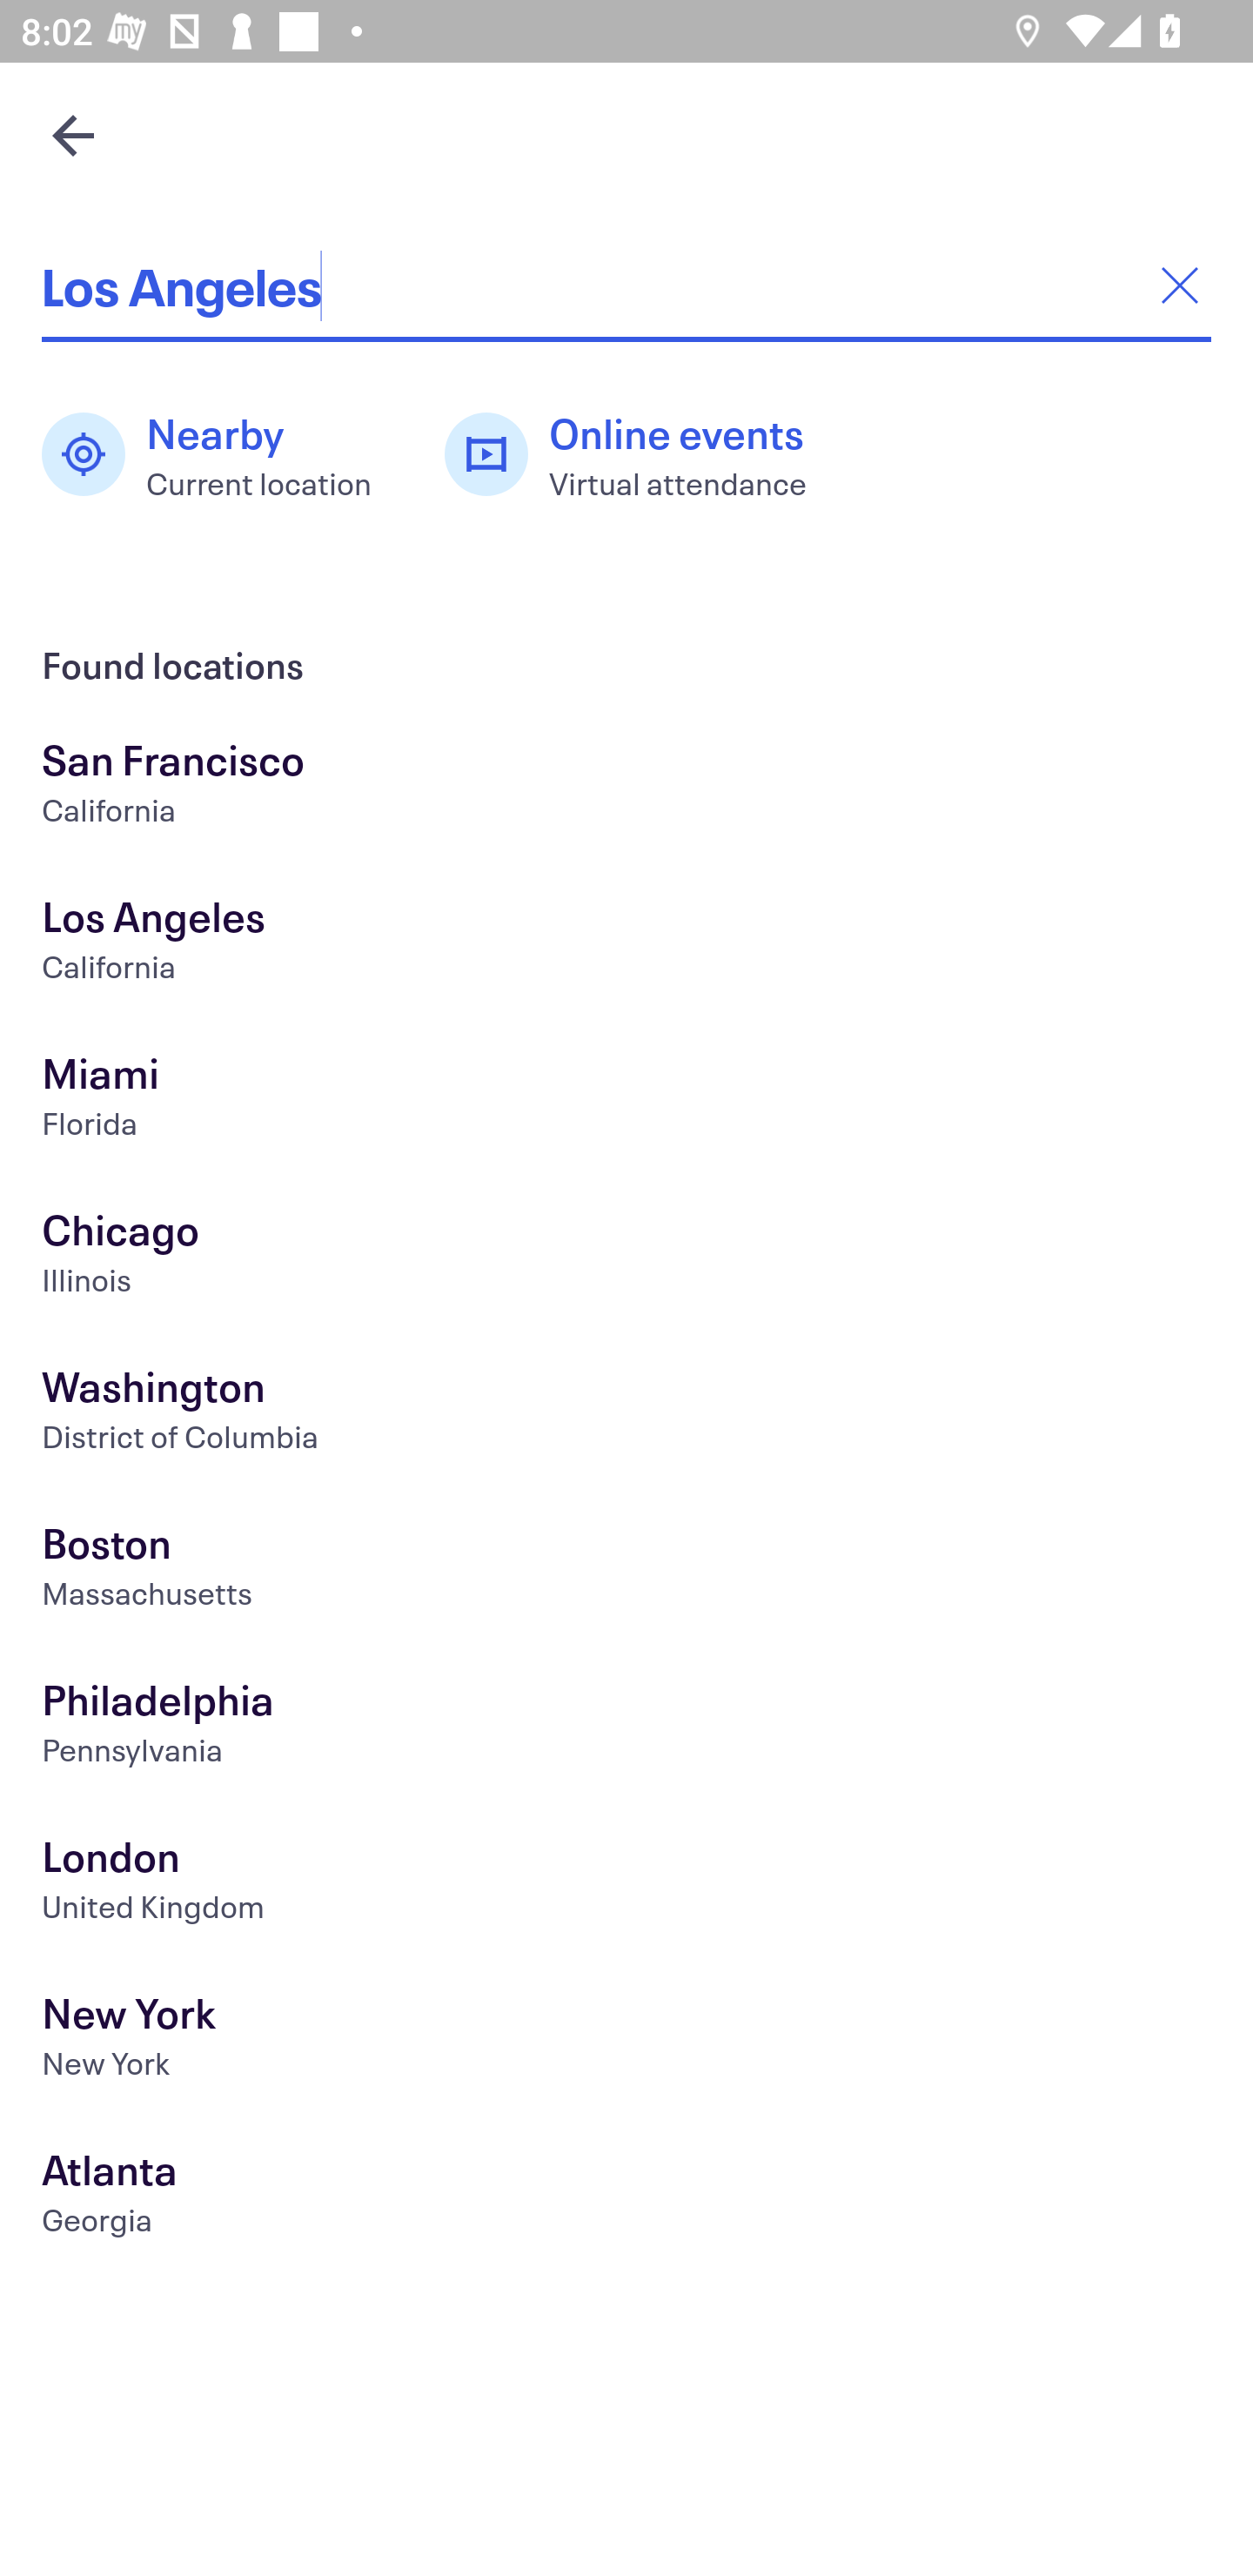 Image resolution: width=1253 pixels, height=2576 pixels. Describe the element at coordinates (626, 1883) in the screenshot. I see `London United Kingdom` at that location.